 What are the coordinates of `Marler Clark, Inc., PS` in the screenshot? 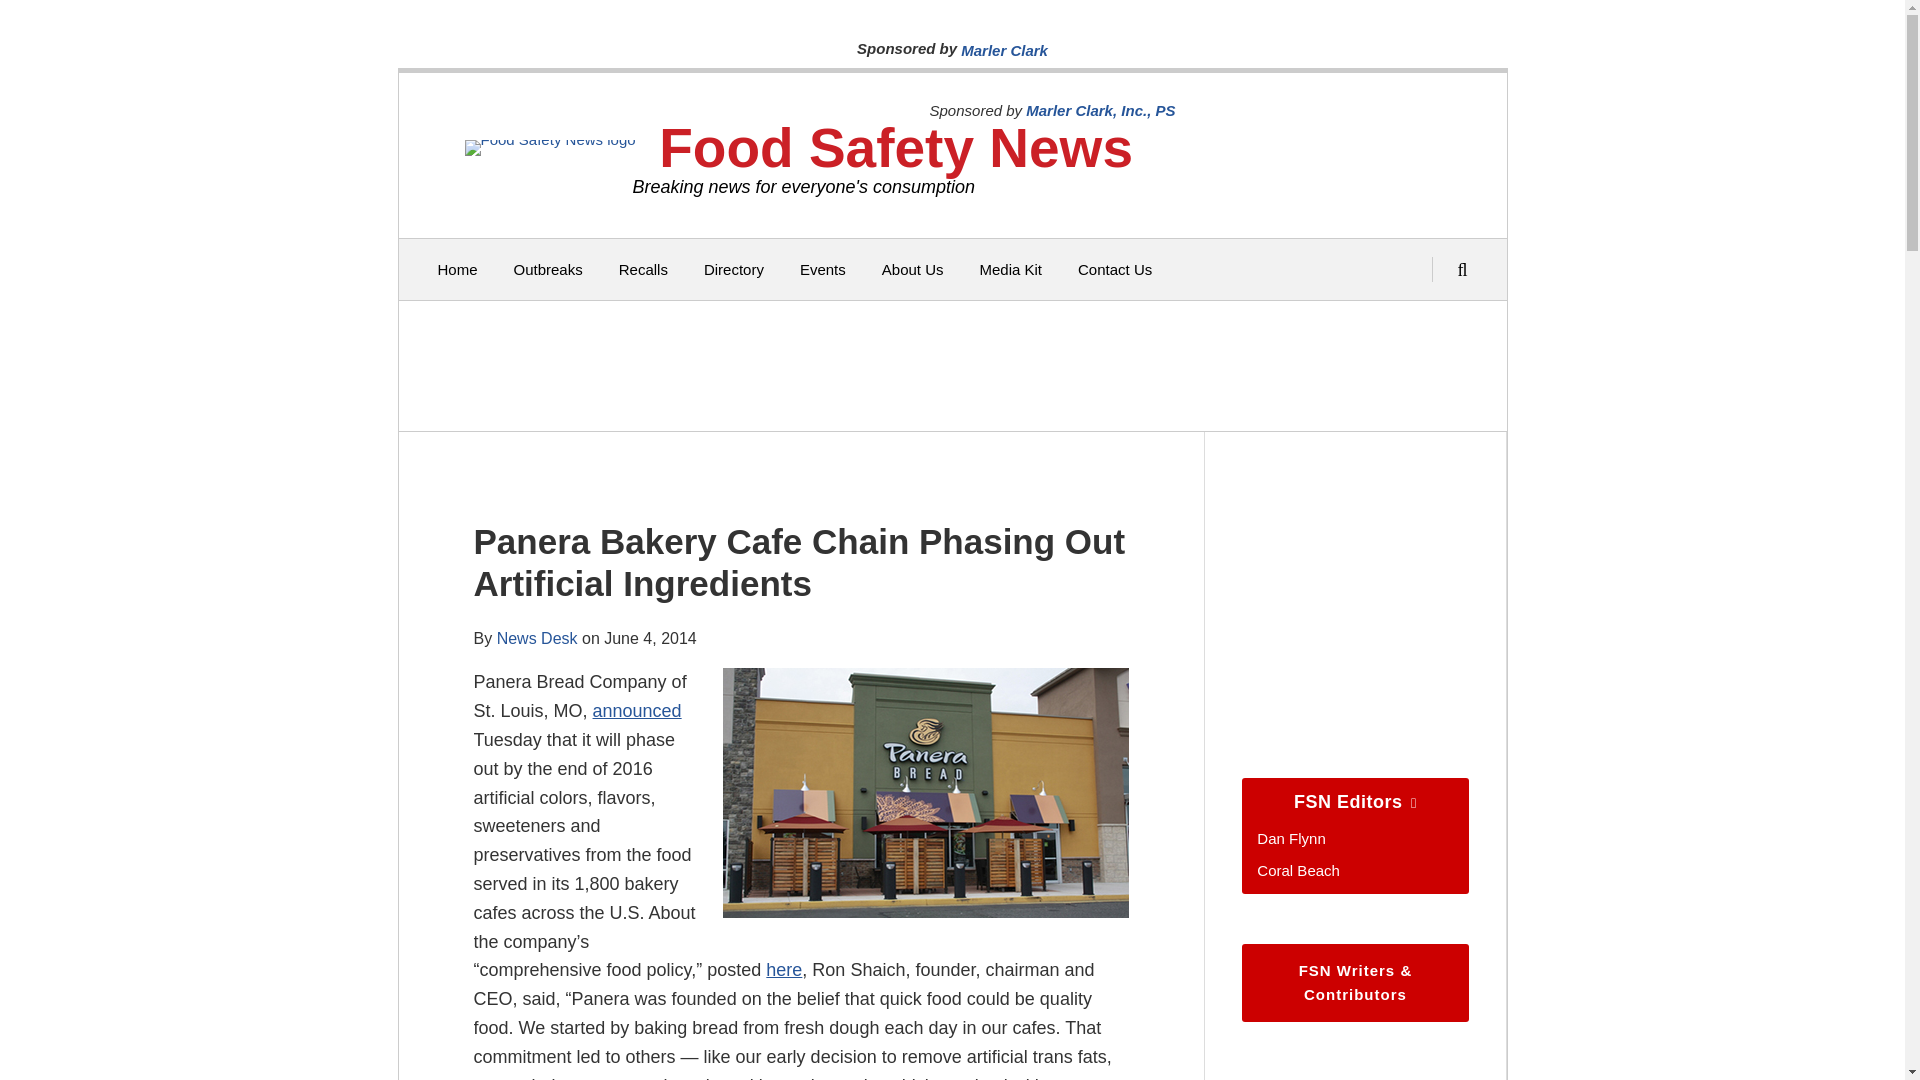 It's located at (1100, 110).